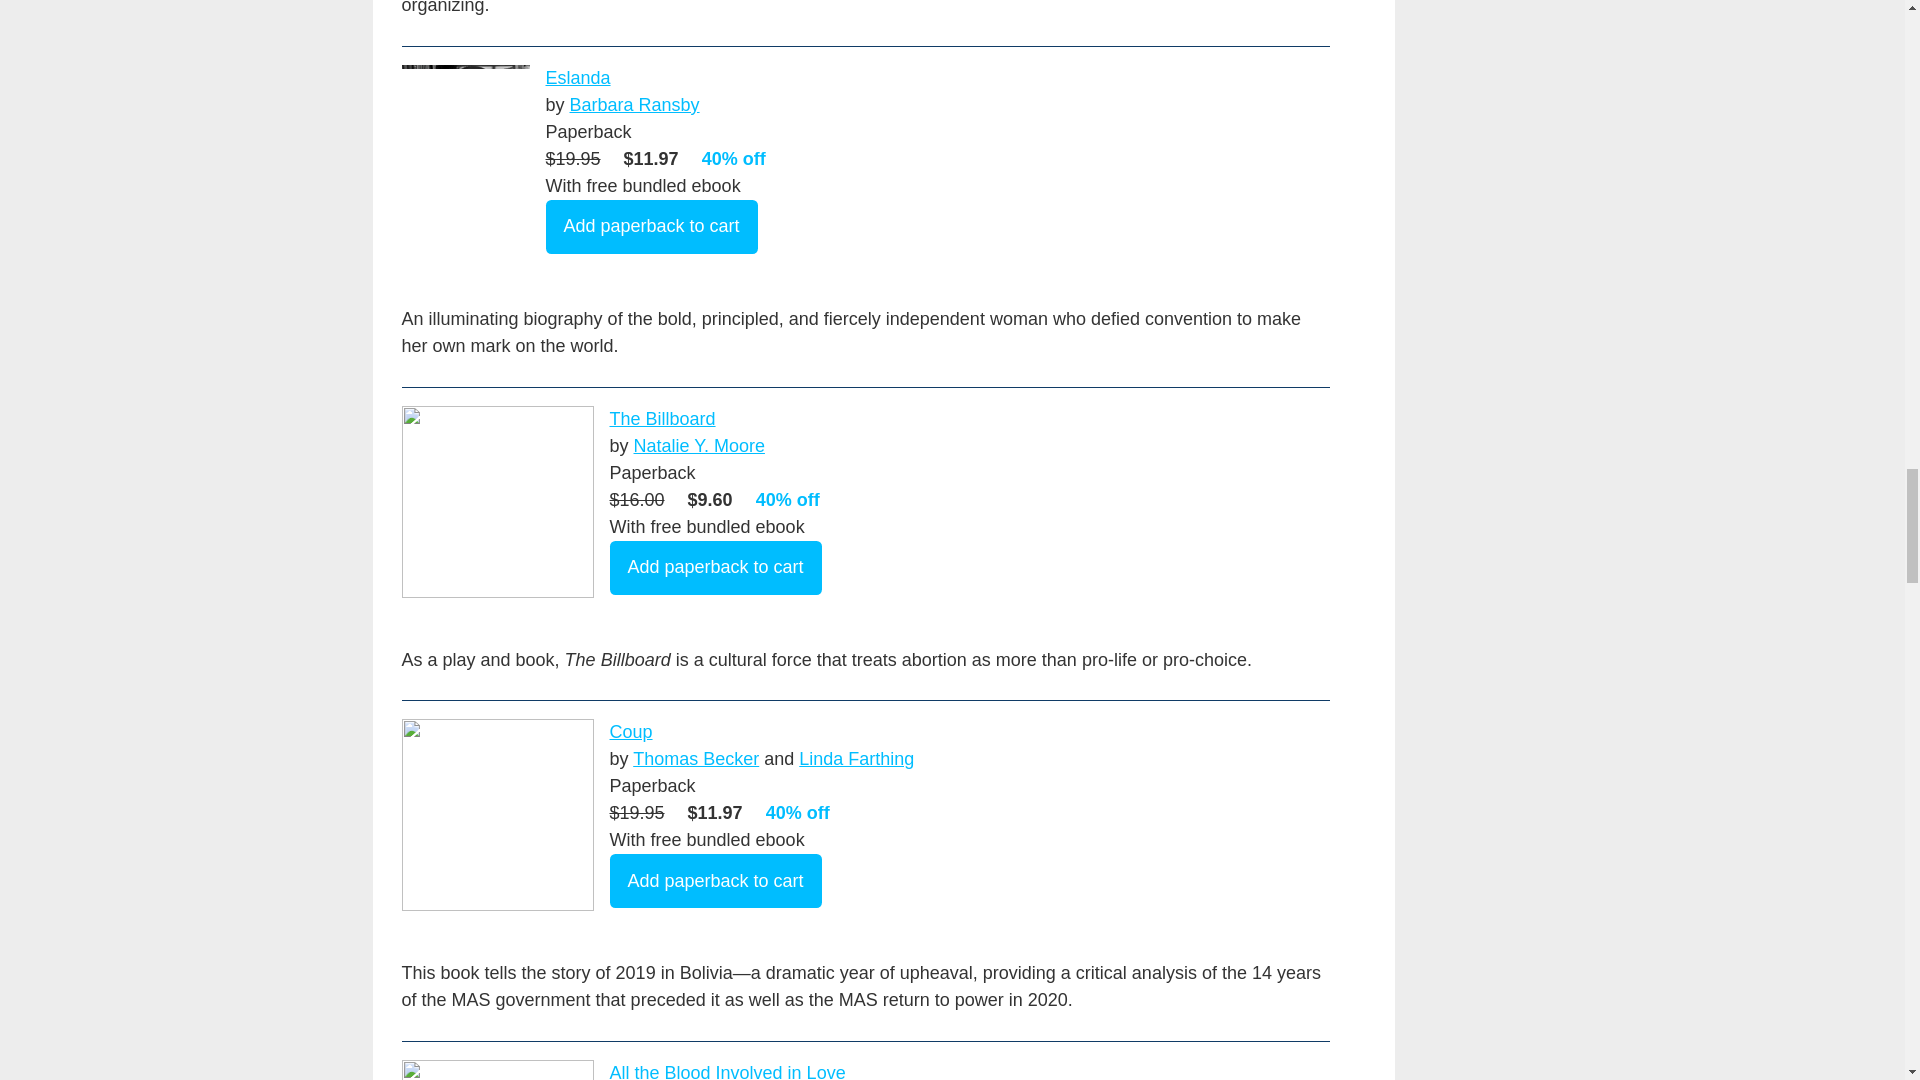 The image size is (1920, 1080). What do you see at coordinates (652, 226) in the screenshot?
I see `Add paperback to cart` at bounding box center [652, 226].